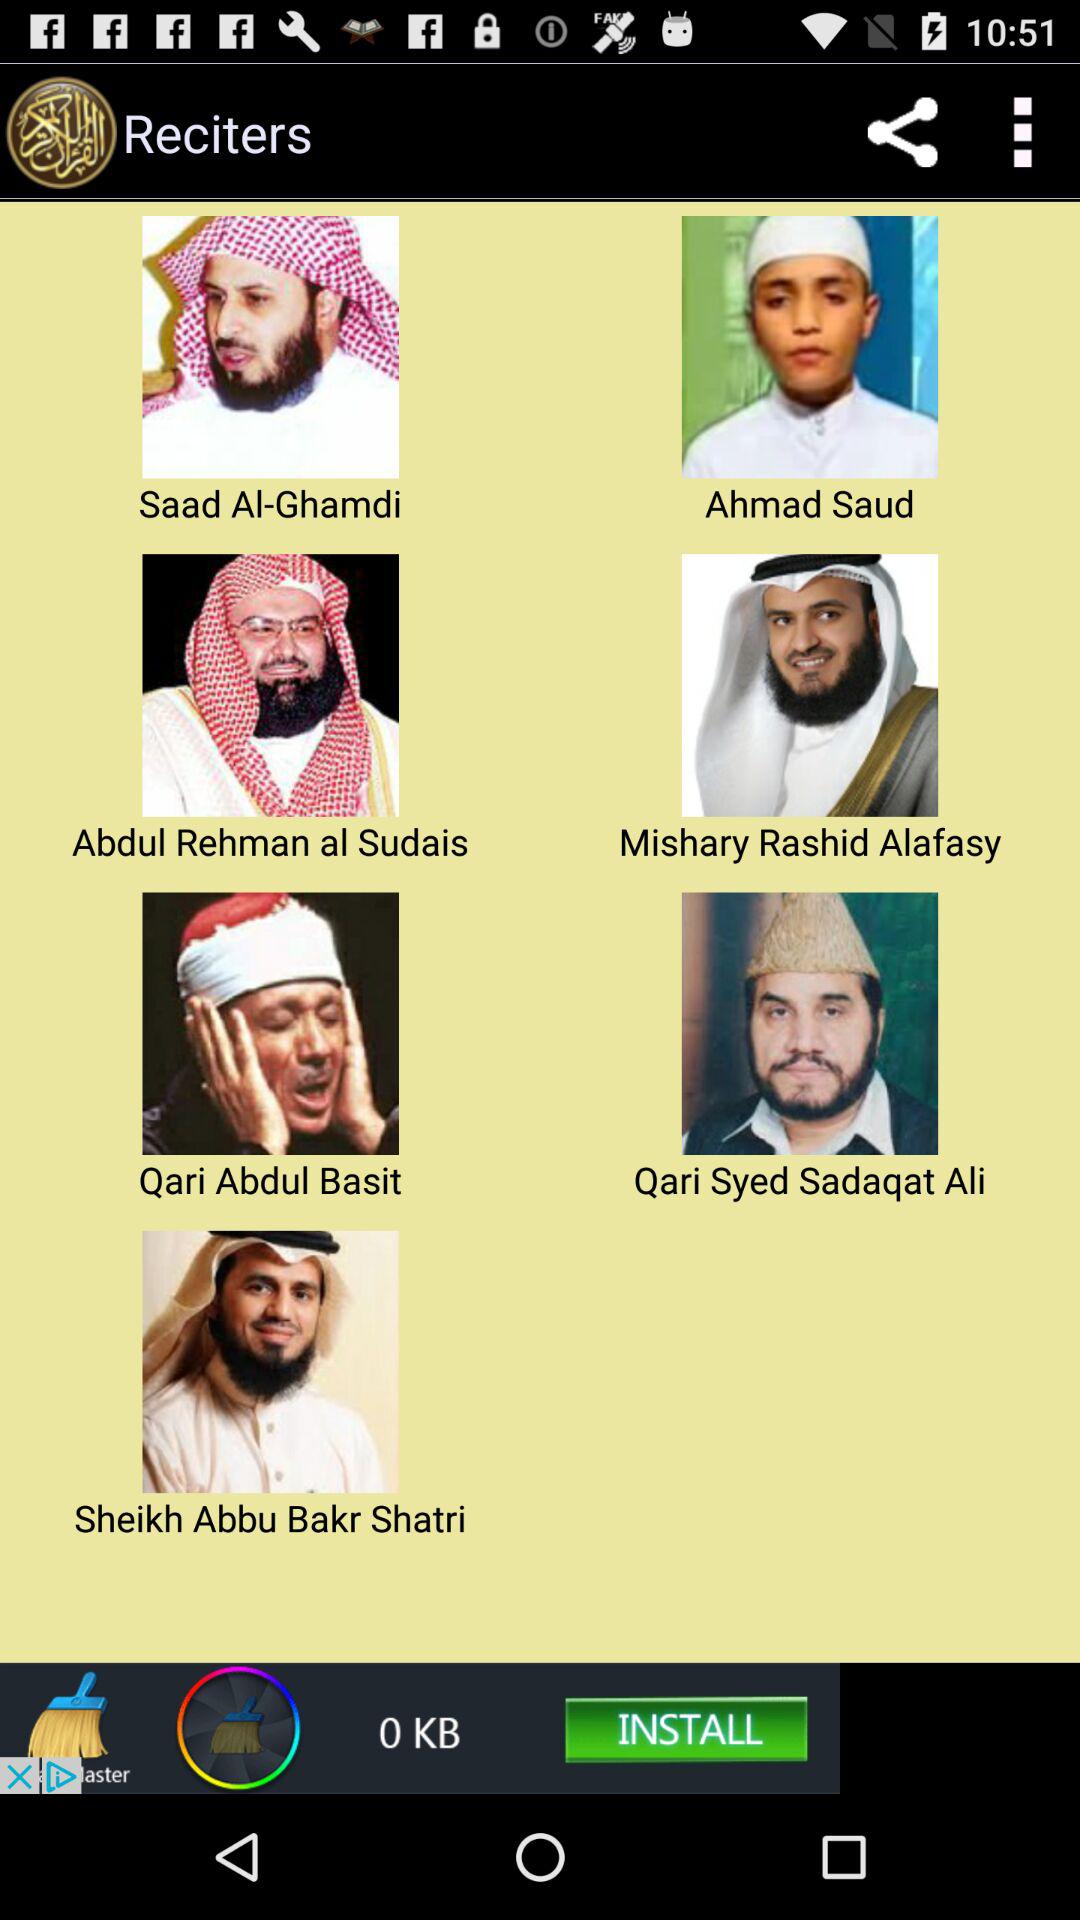 The width and height of the screenshot is (1080, 1920). What do you see at coordinates (420, 1728) in the screenshot?
I see `interact with advertisement` at bounding box center [420, 1728].